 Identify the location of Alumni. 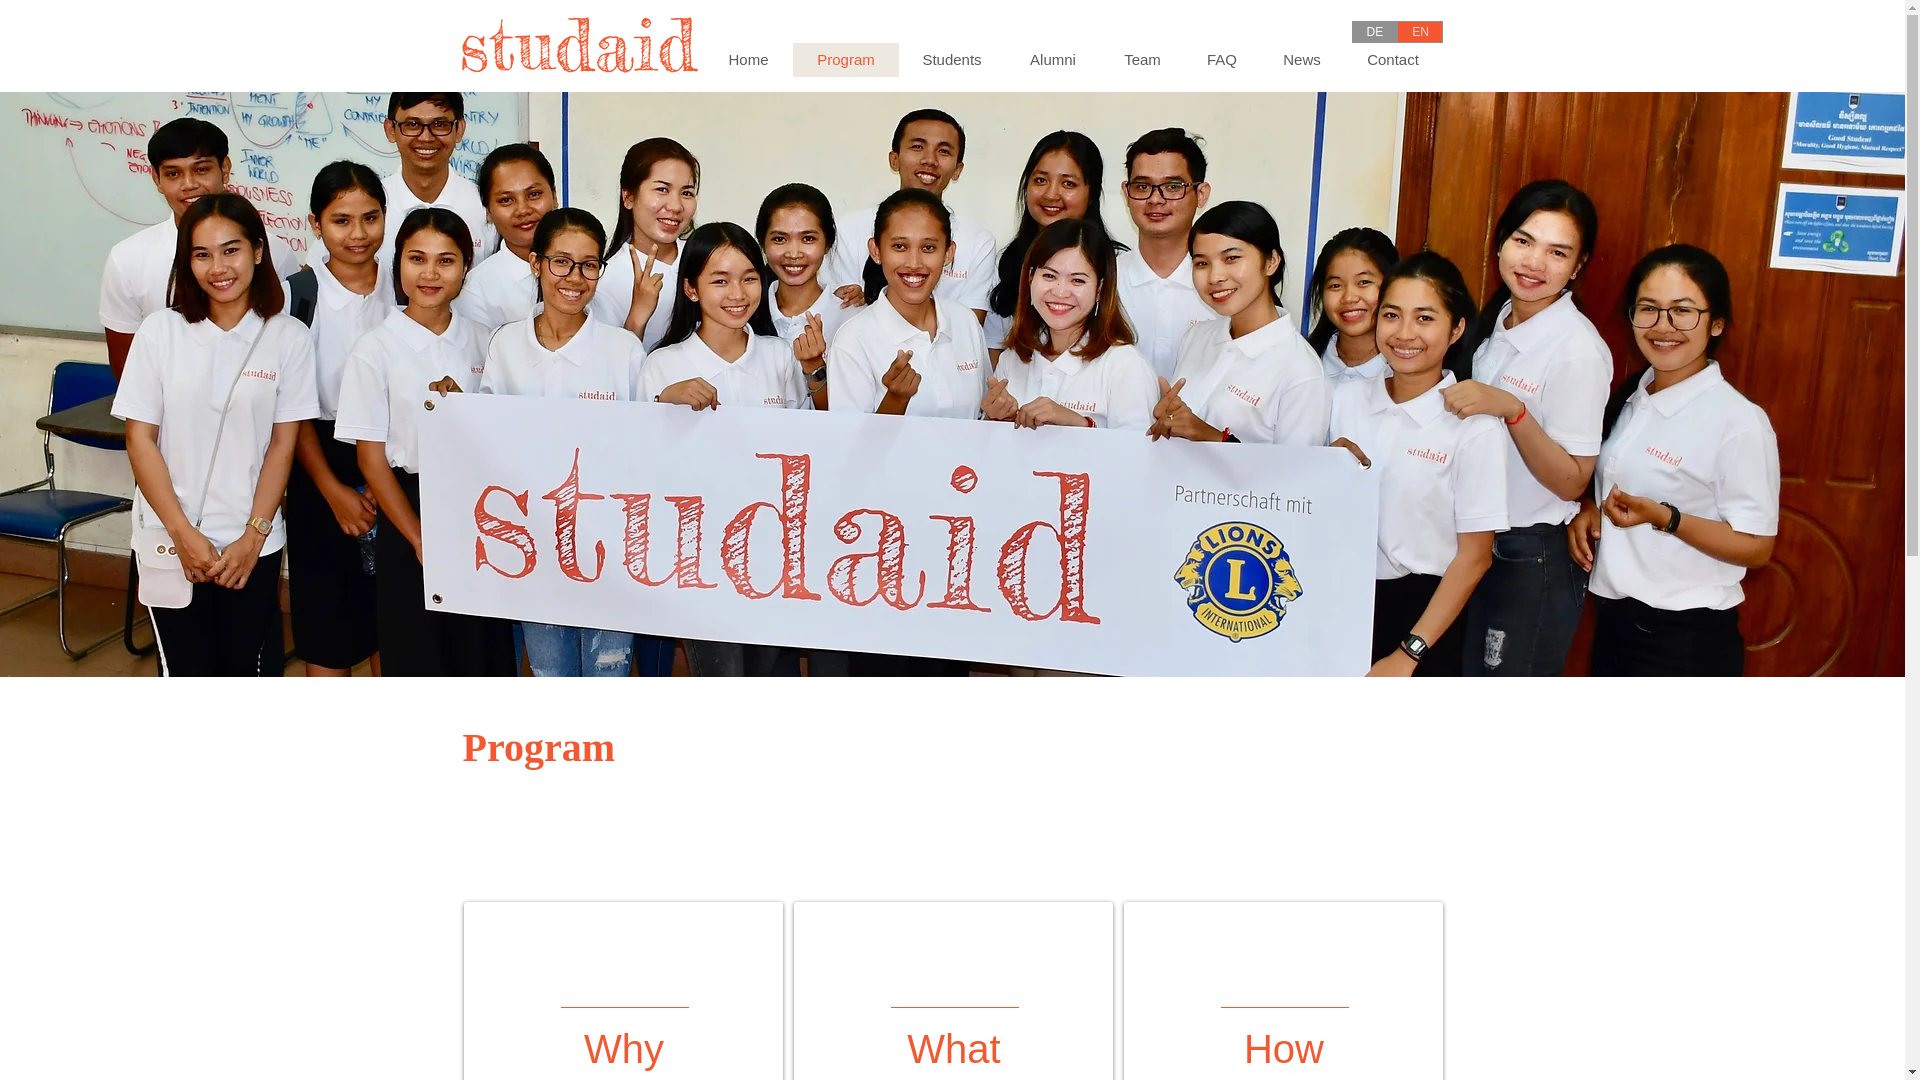
(1052, 60).